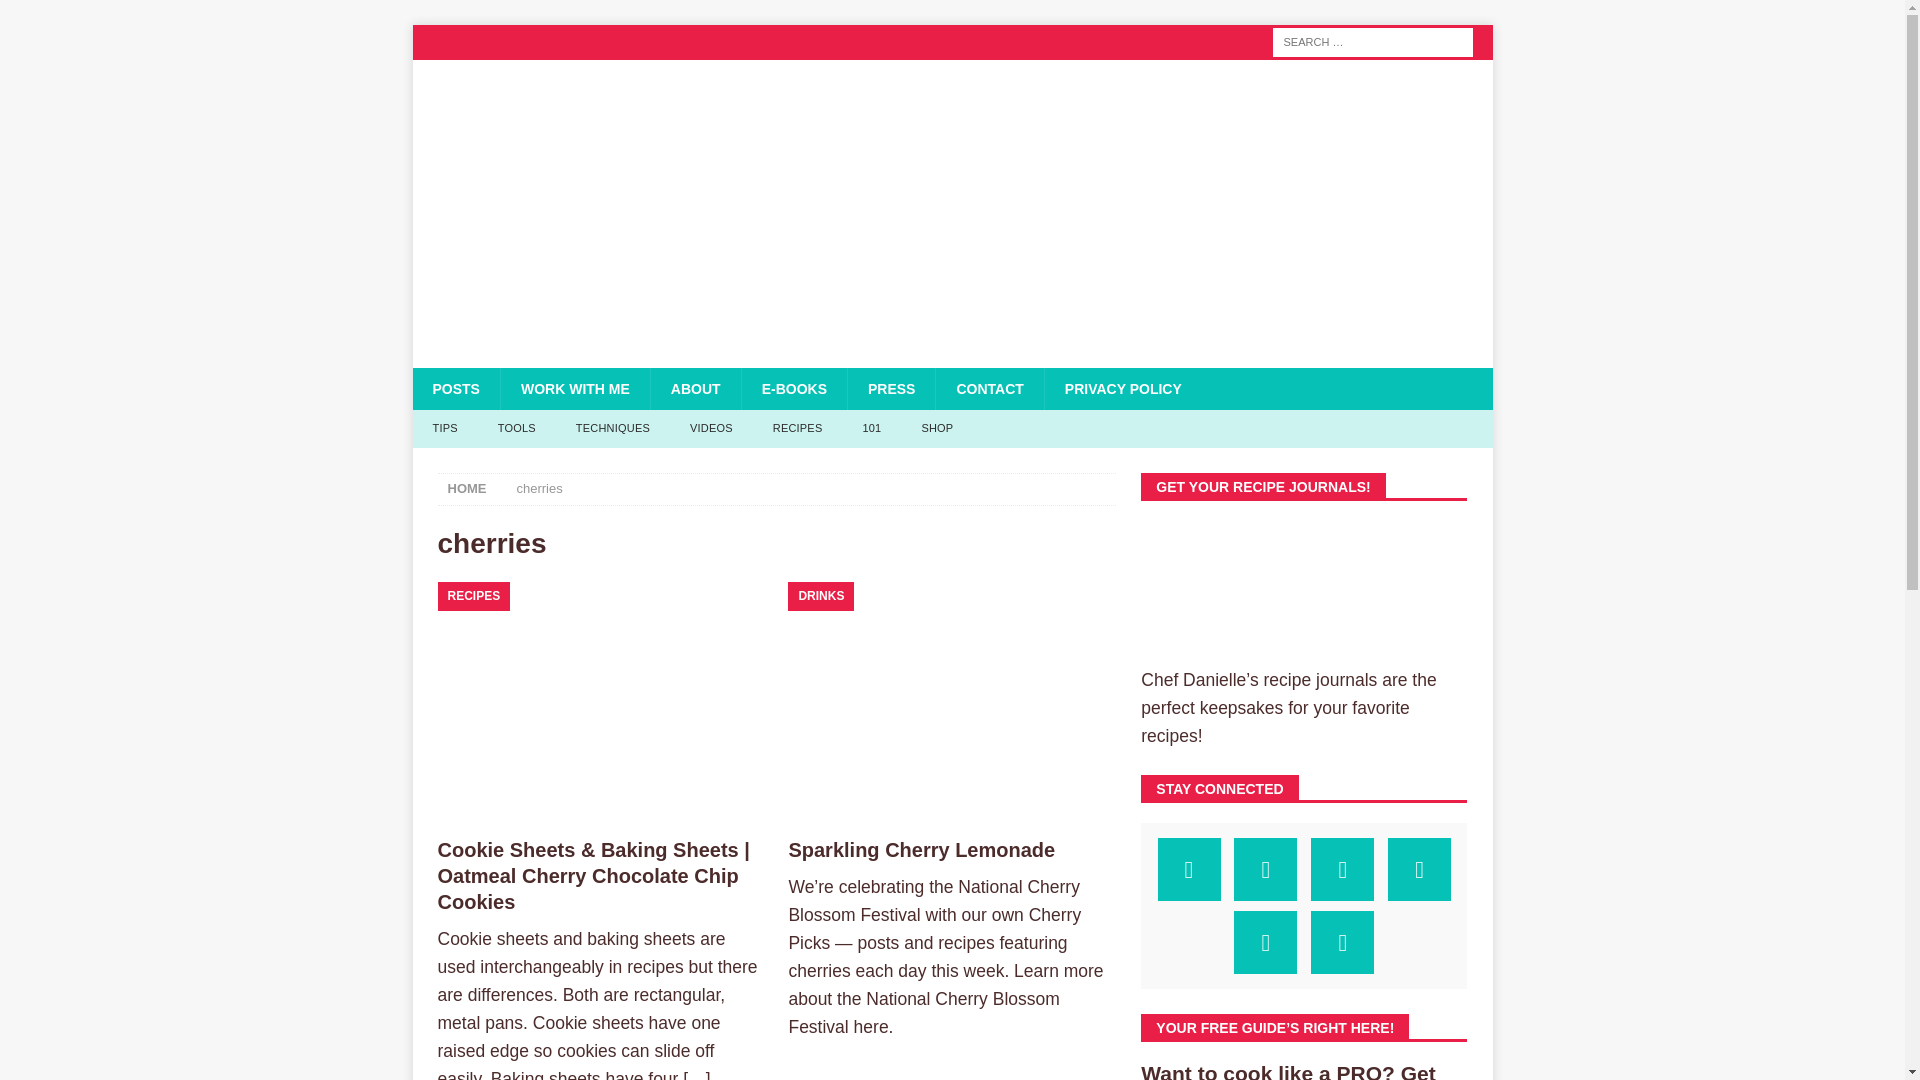 The image size is (1920, 1080). Describe the element at coordinates (444, 429) in the screenshot. I see `TIPS` at that location.